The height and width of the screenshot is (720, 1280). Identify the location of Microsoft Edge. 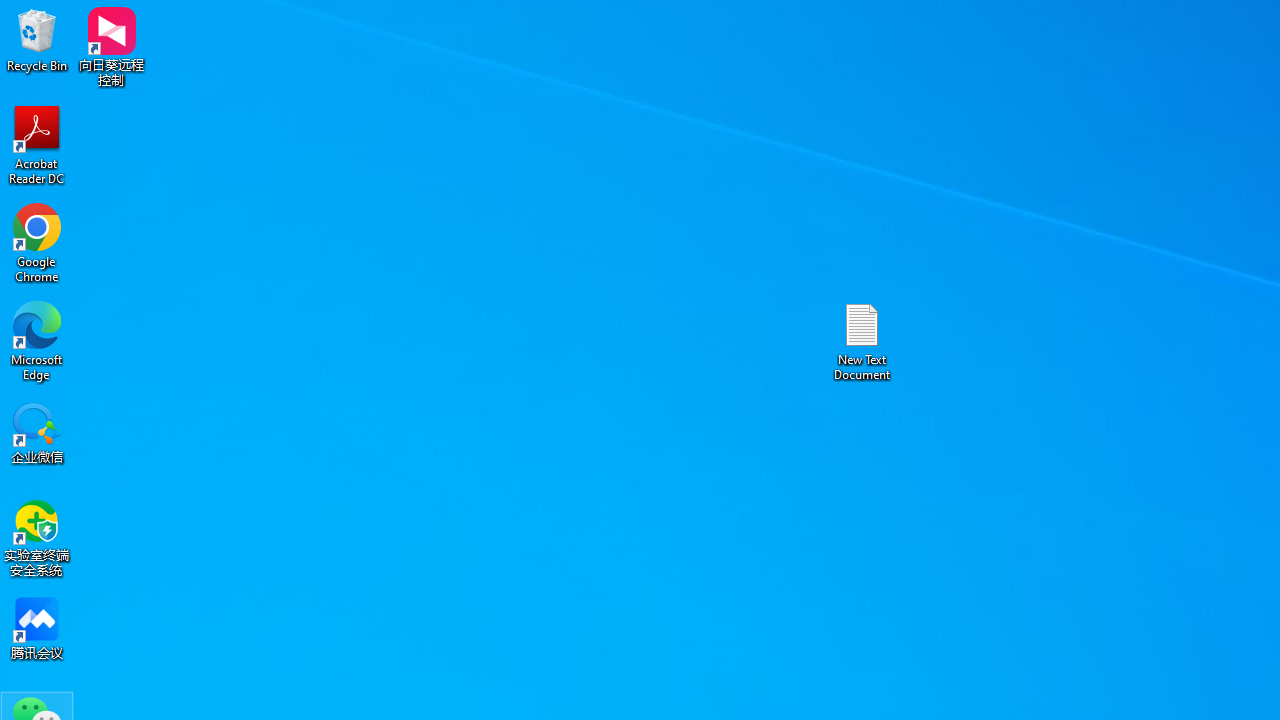
(37, 340).